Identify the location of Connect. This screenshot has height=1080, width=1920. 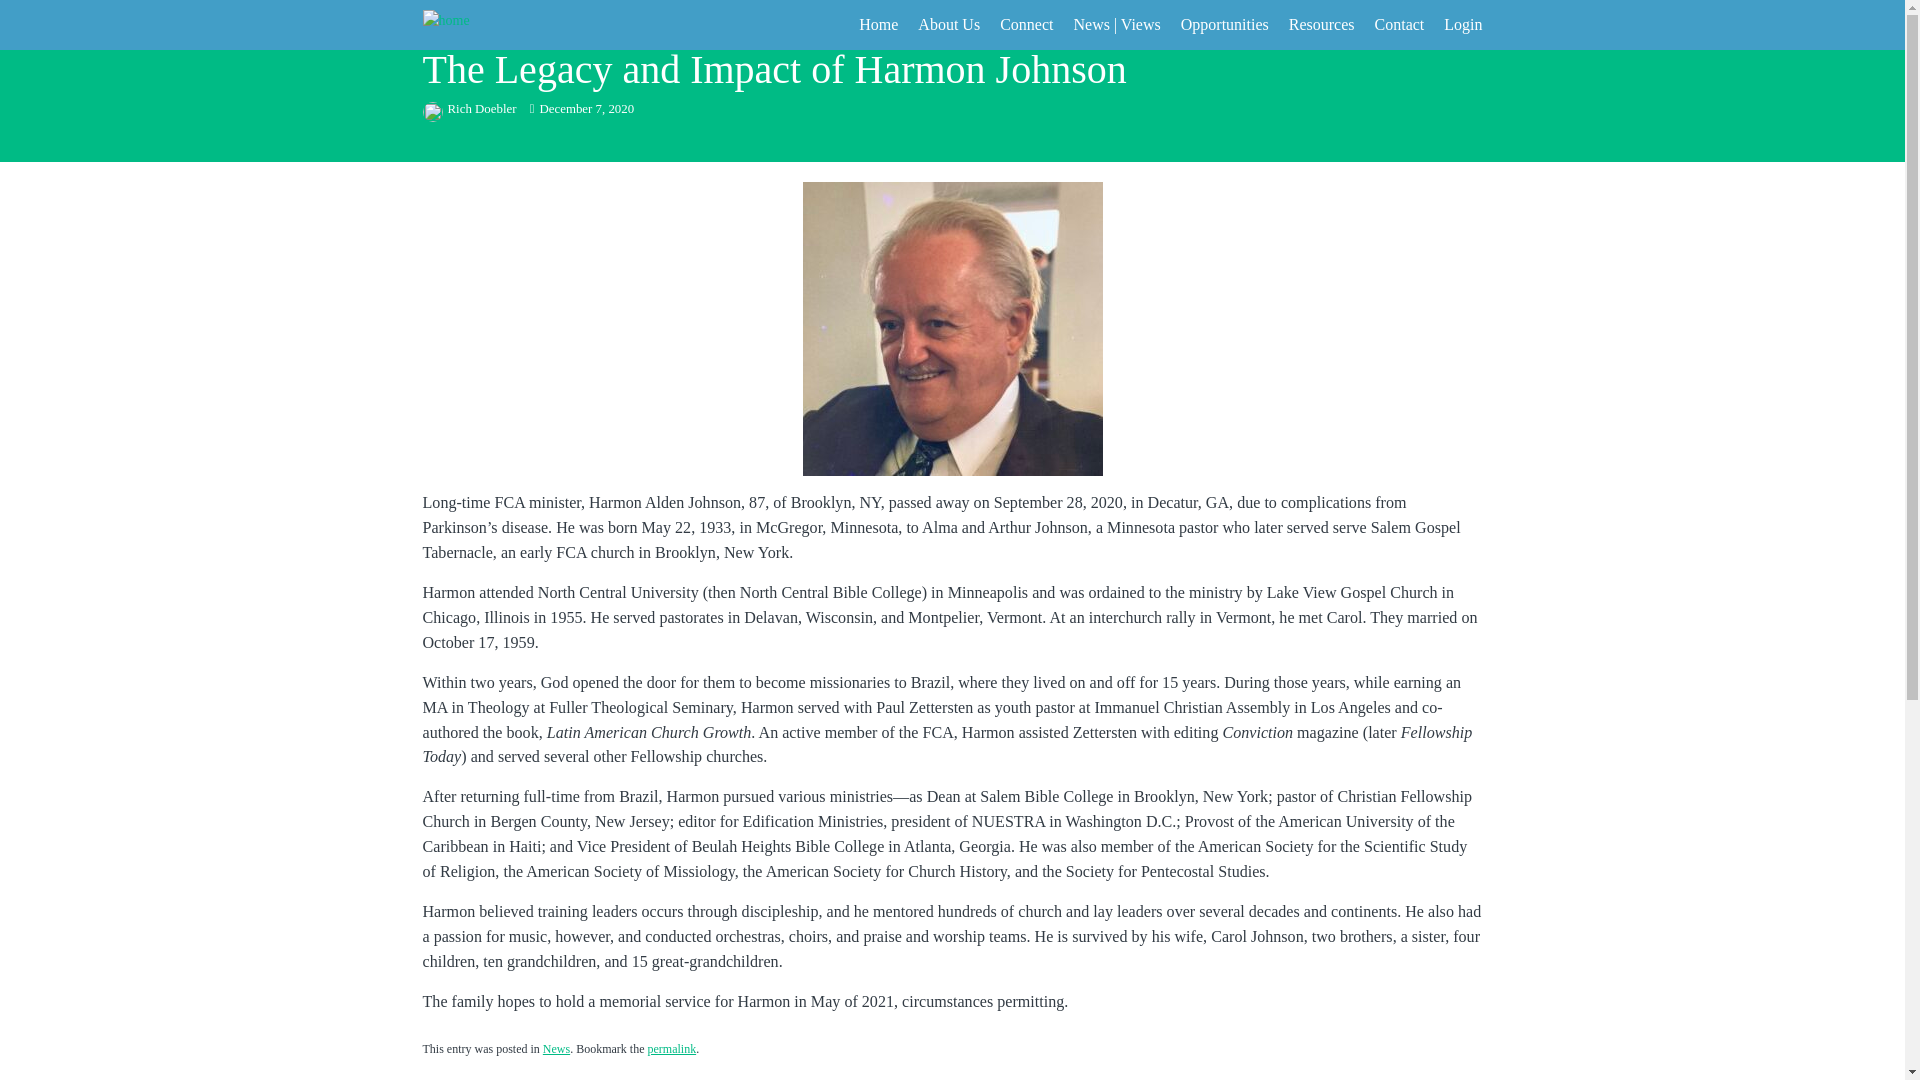
(1026, 24).